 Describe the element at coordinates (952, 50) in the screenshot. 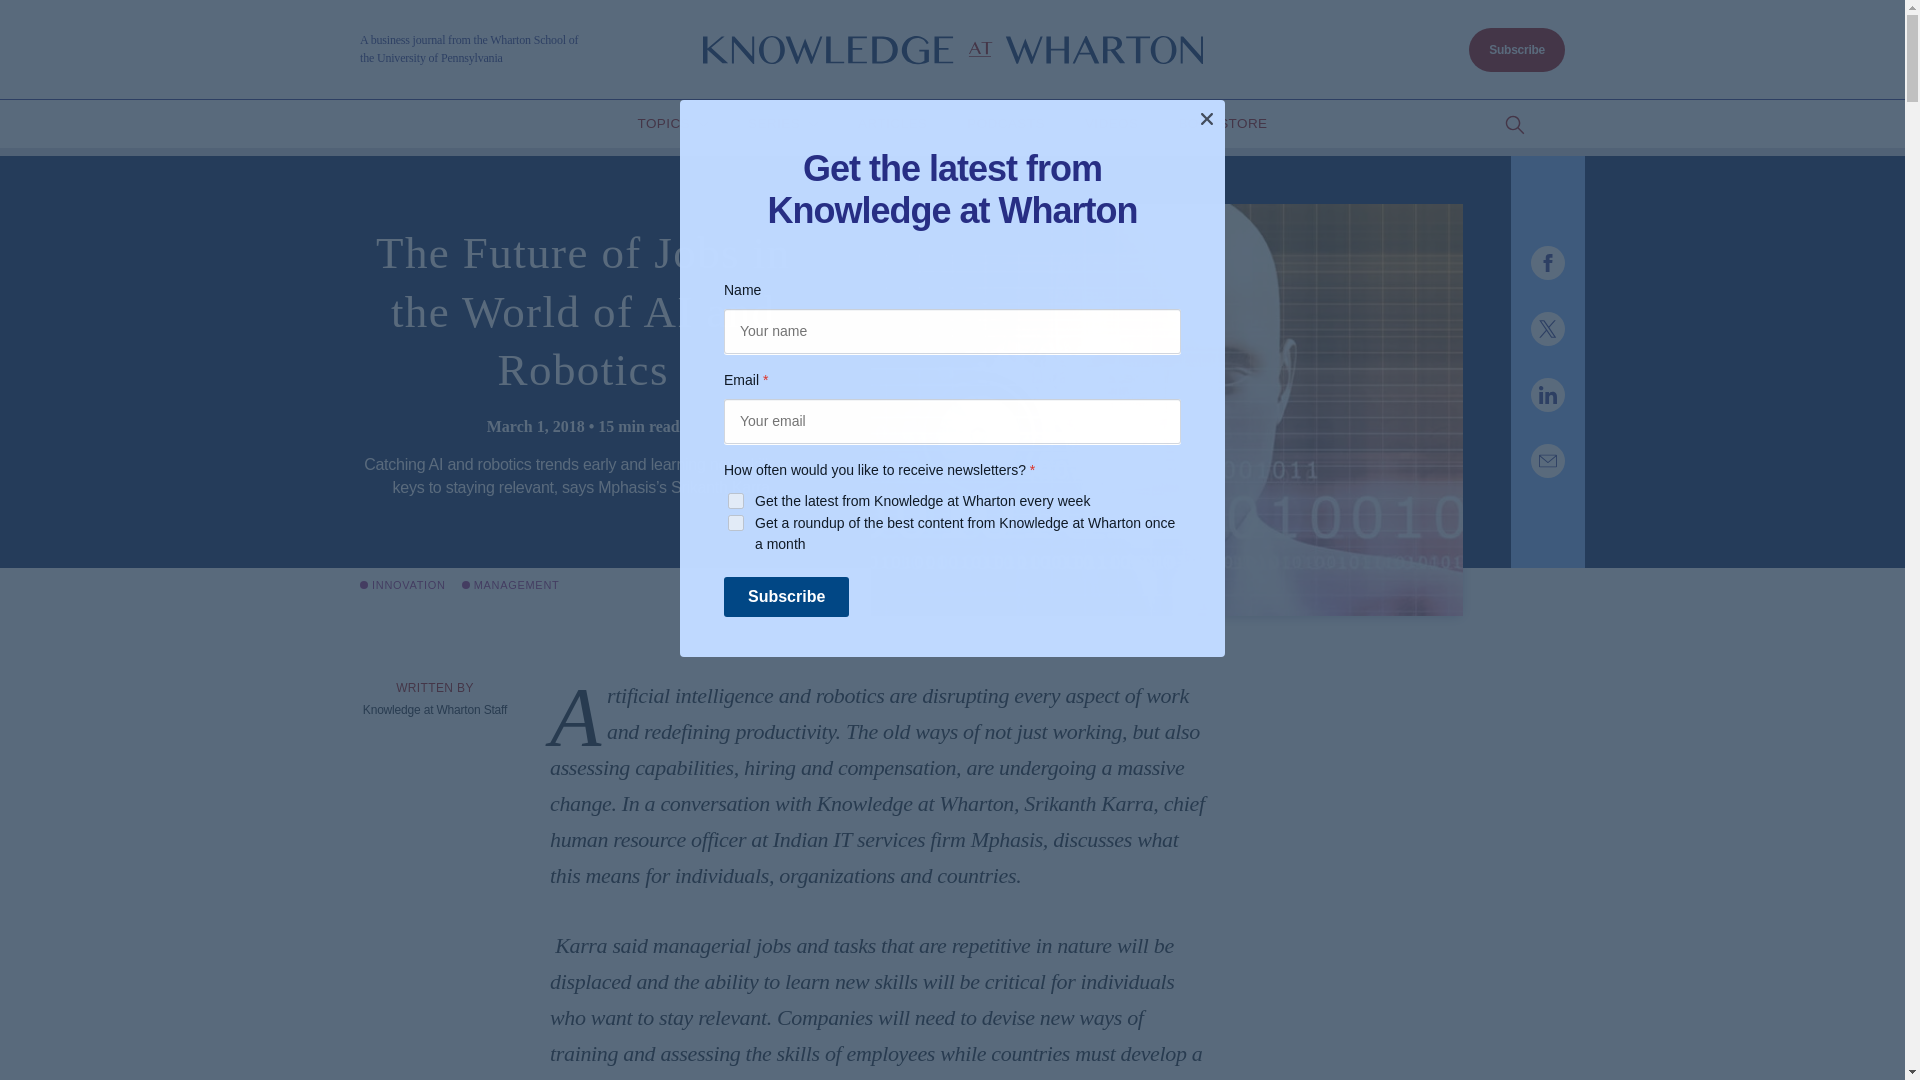

I see `Knowledge at Wharton` at that location.